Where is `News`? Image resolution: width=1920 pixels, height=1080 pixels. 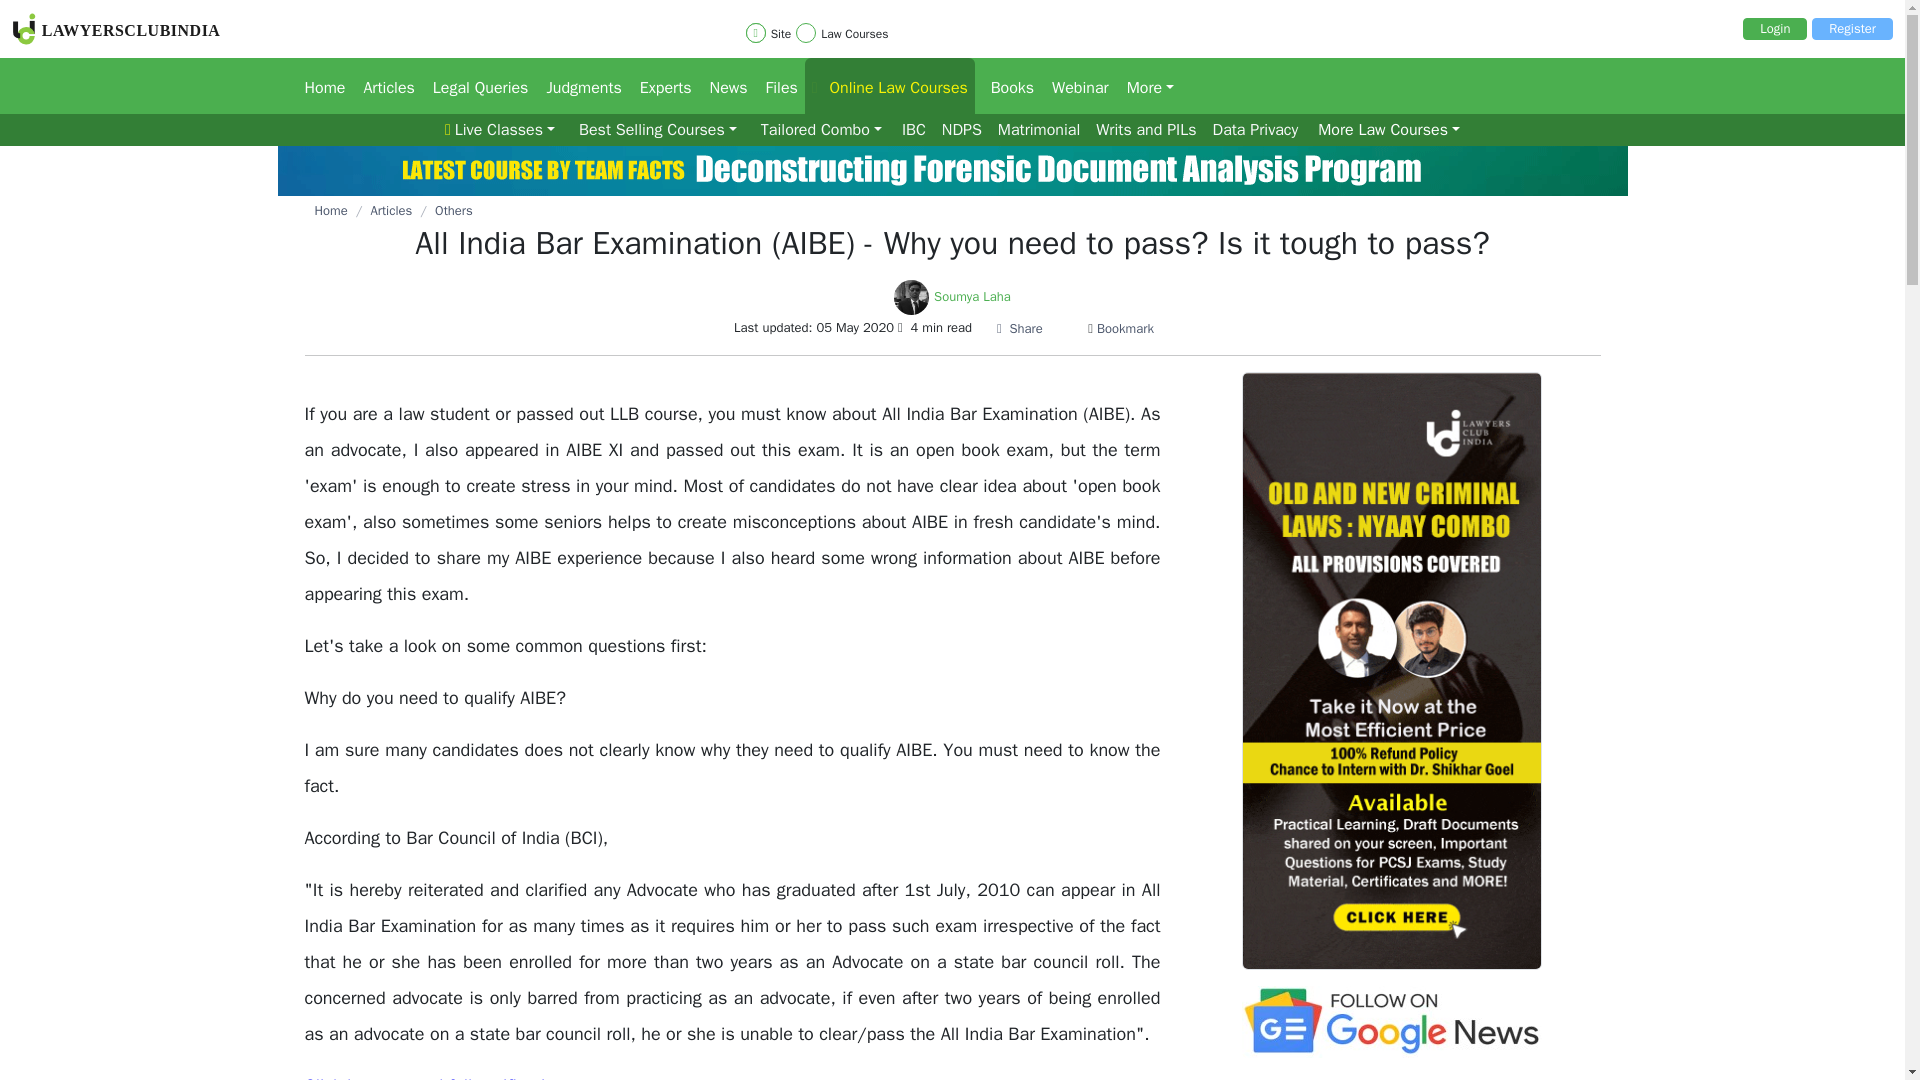 News is located at coordinates (722, 86).